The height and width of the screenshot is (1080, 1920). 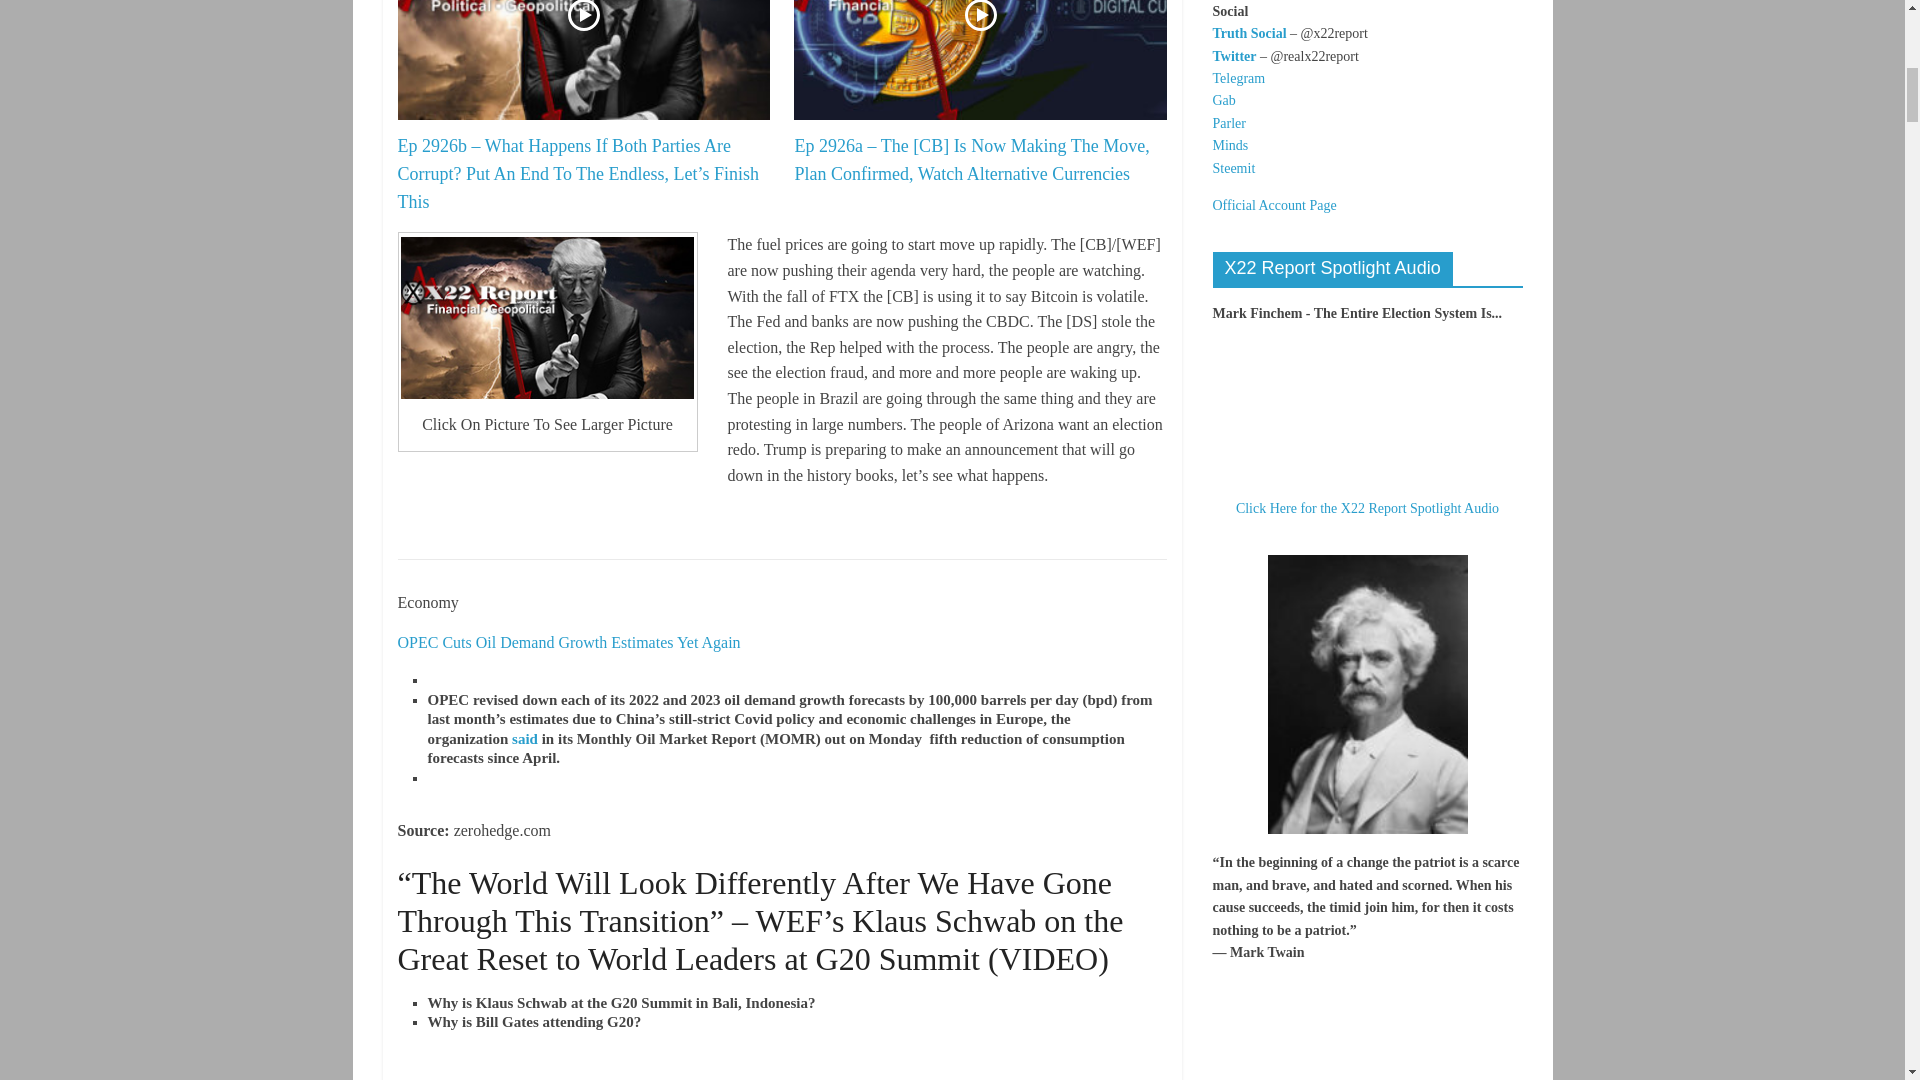 I want to click on said, so click(x=524, y=739).